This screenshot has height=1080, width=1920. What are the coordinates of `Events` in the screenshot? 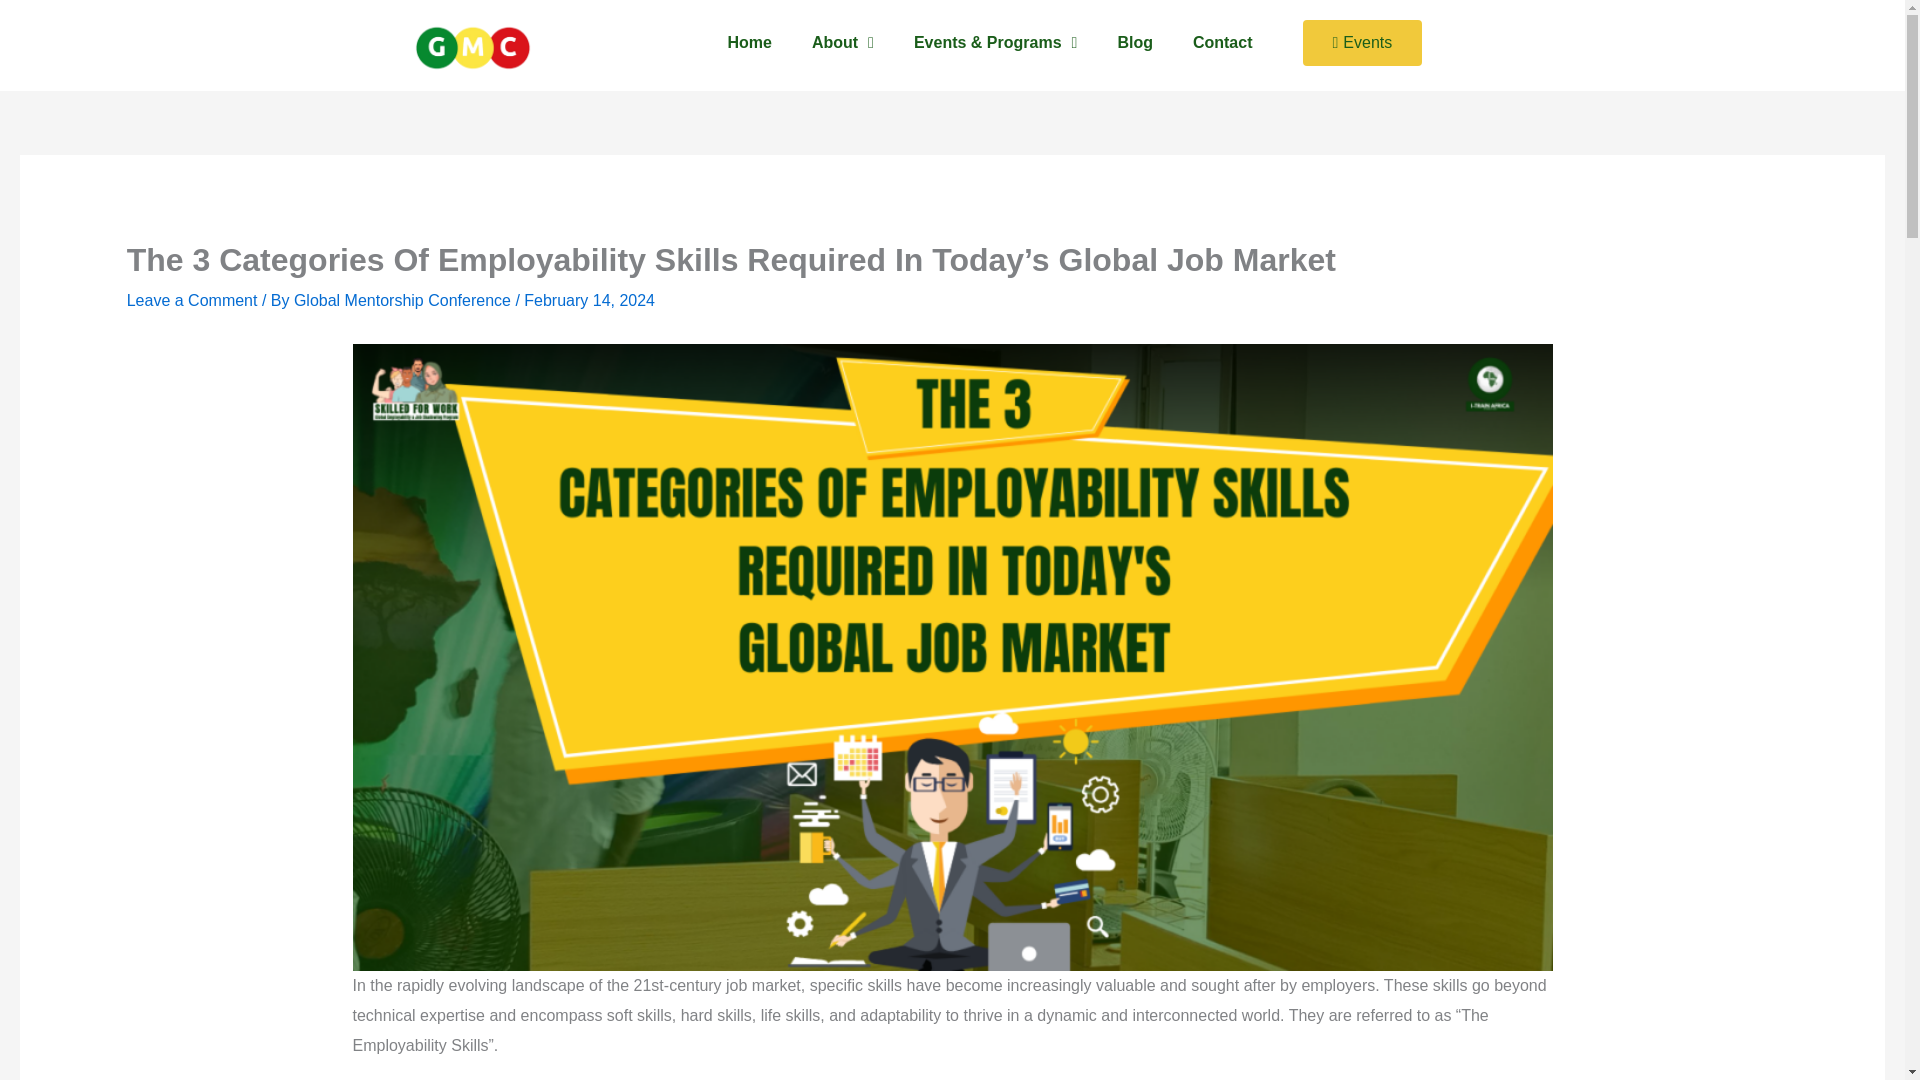 It's located at (1362, 42).